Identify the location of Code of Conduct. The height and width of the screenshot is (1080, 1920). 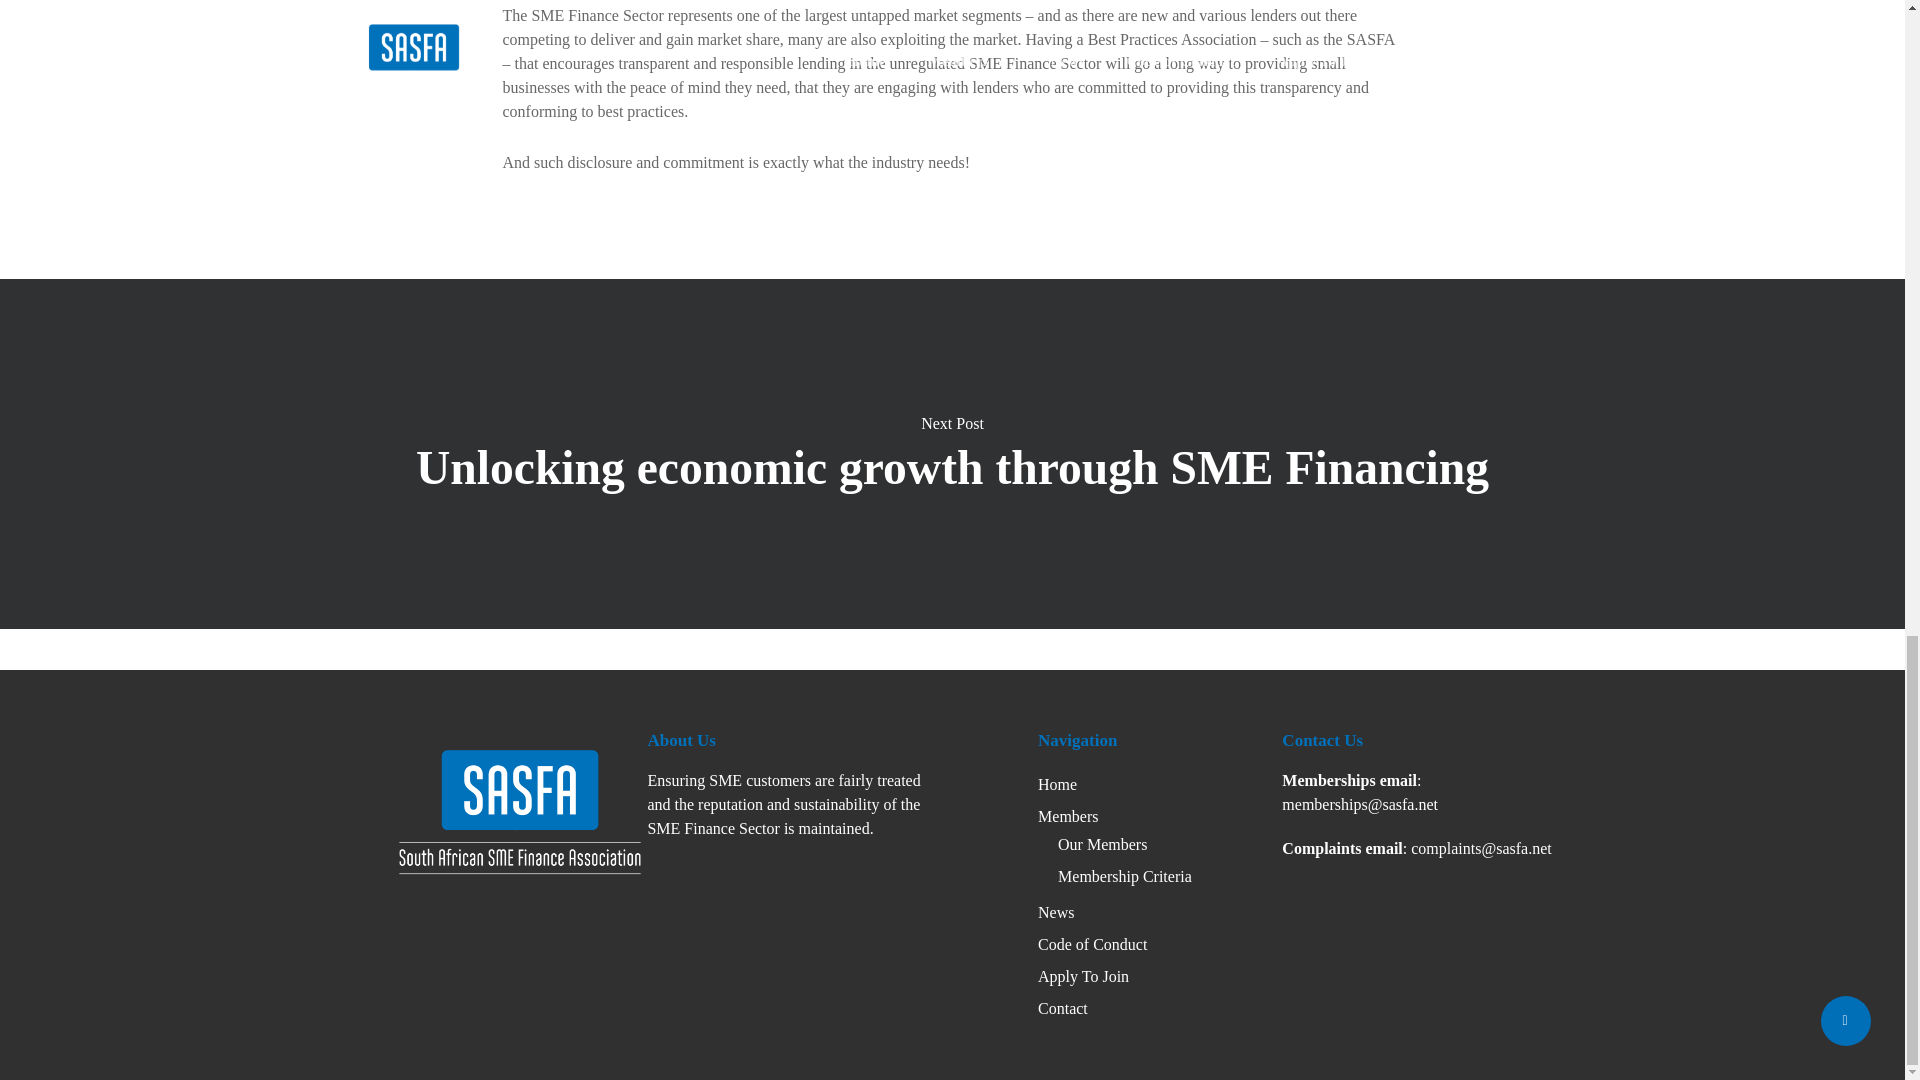
(1092, 944).